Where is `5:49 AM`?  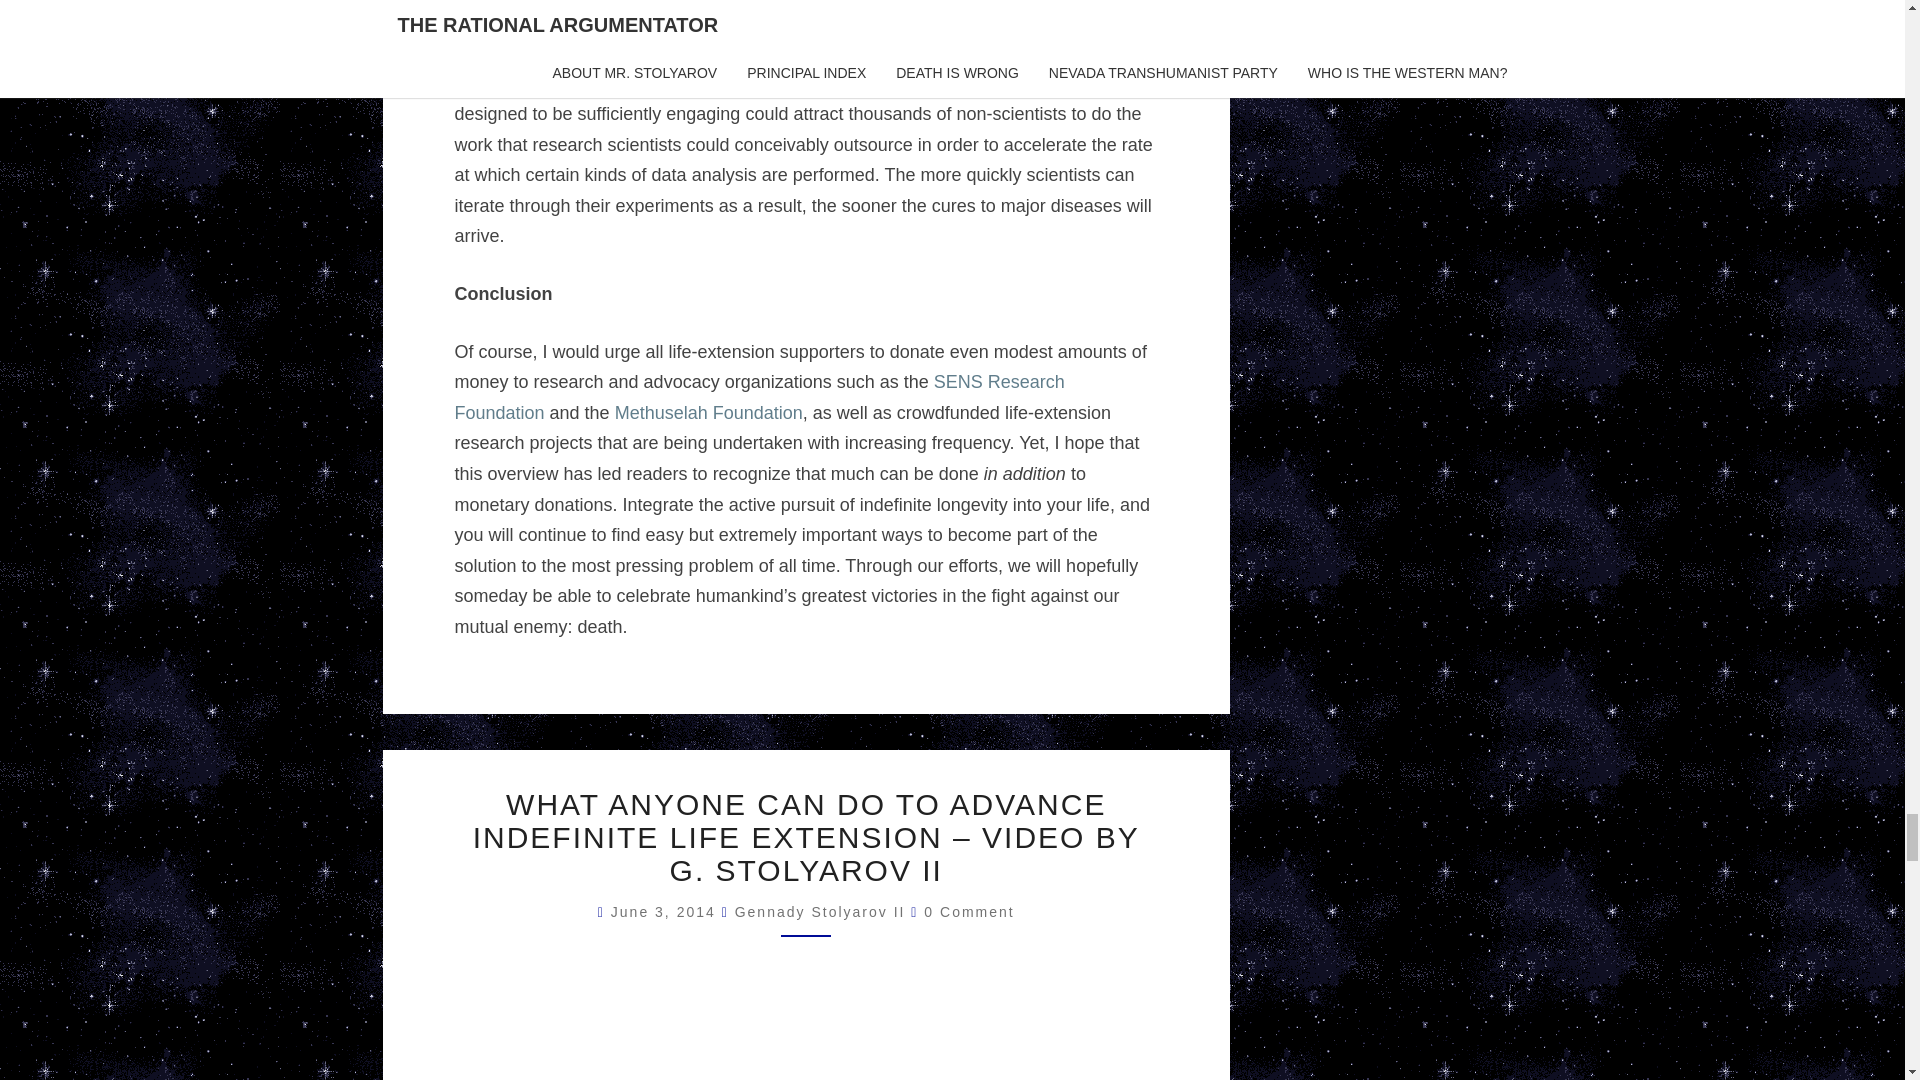 5:49 AM is located at coordinates (666, 912).